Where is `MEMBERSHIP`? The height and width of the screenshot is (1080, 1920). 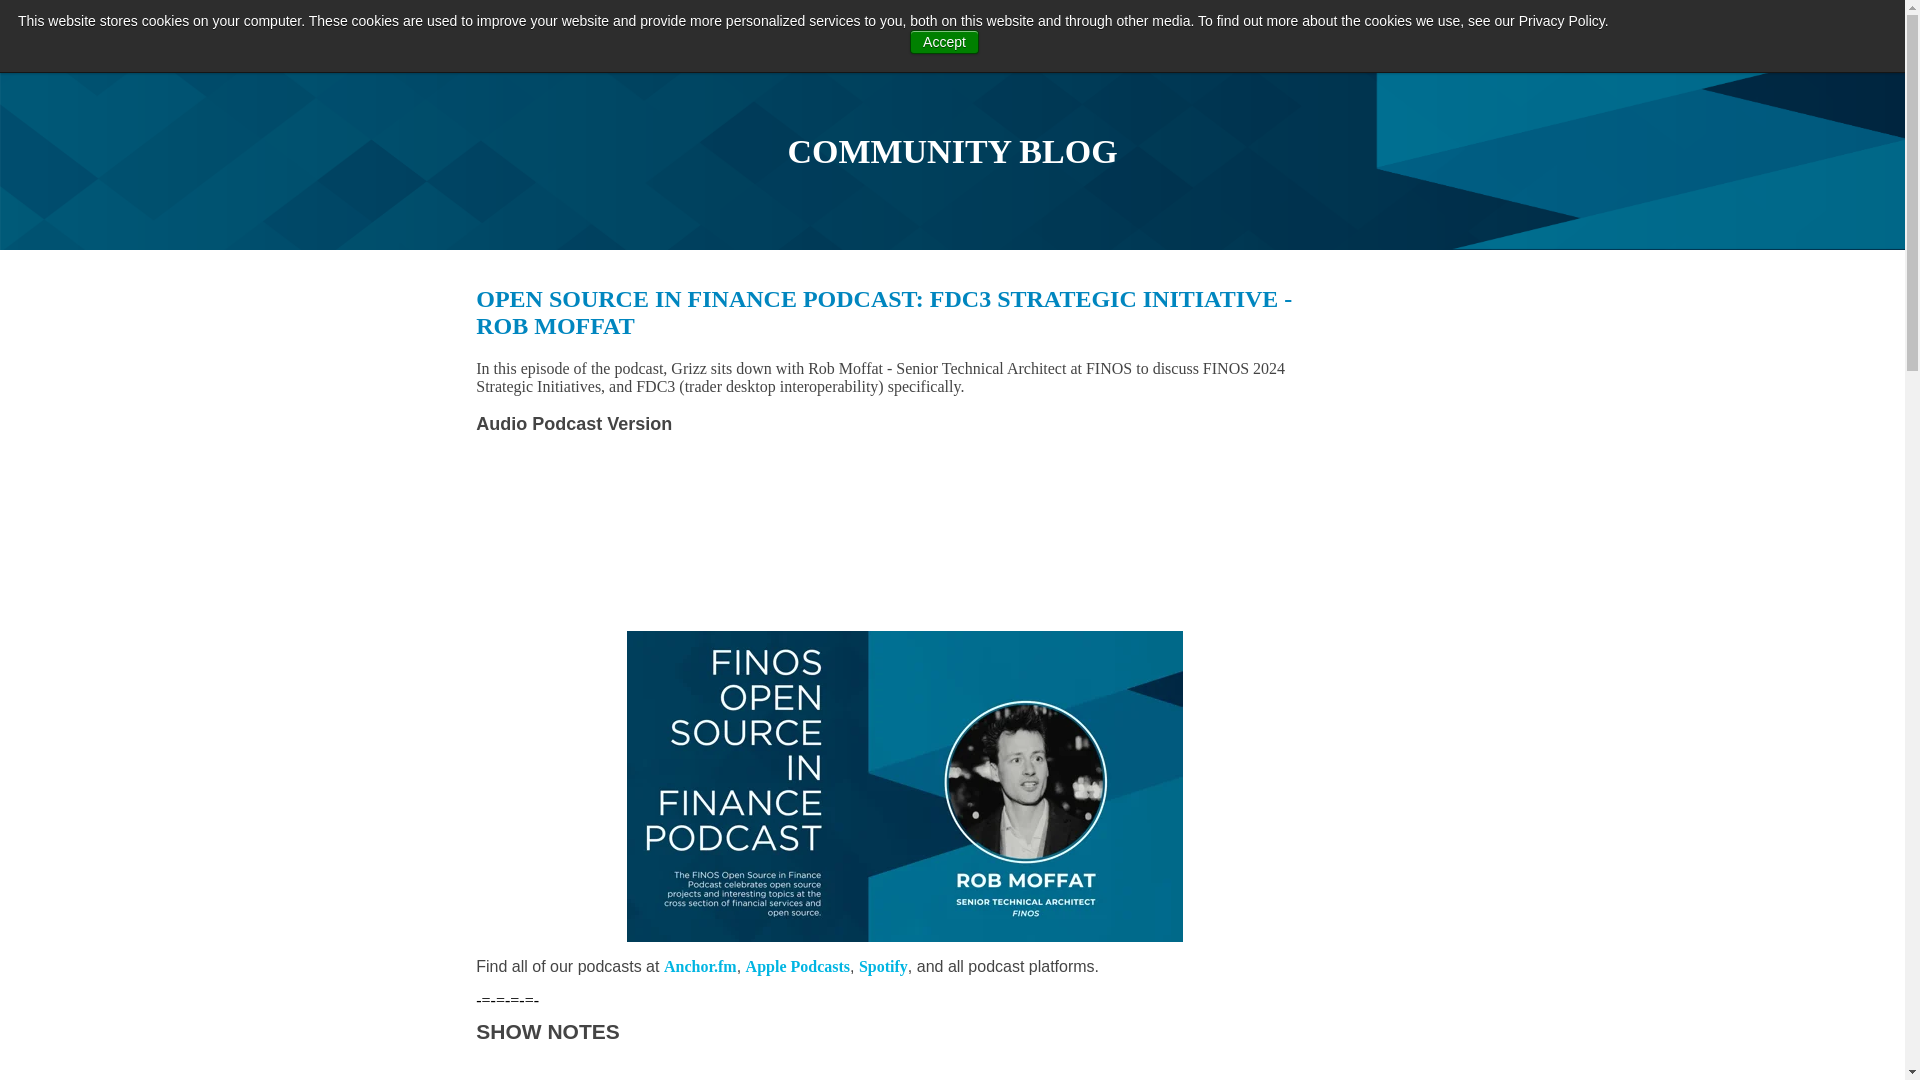
MEMBERSHIP is located at coordinates (1178, 28).